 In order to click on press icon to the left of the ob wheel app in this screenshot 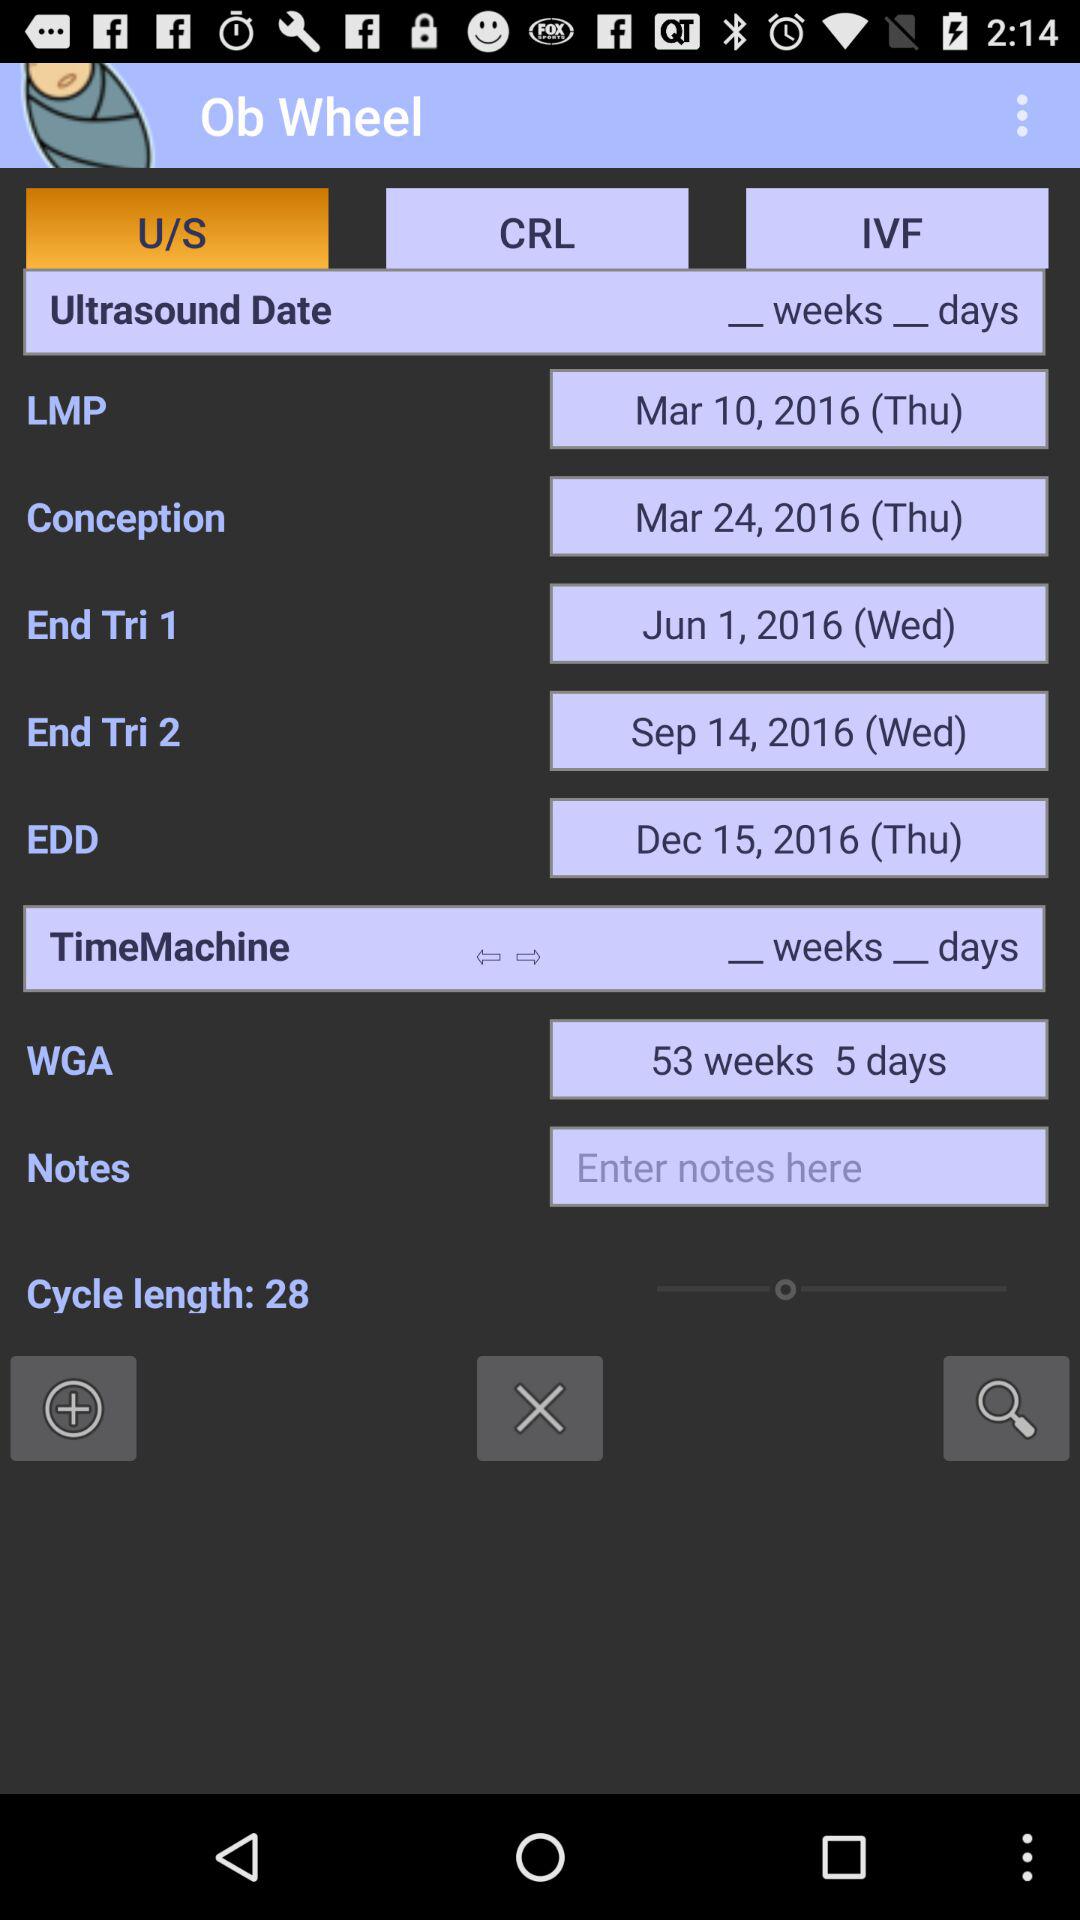, I will do `click(94, 114)`.